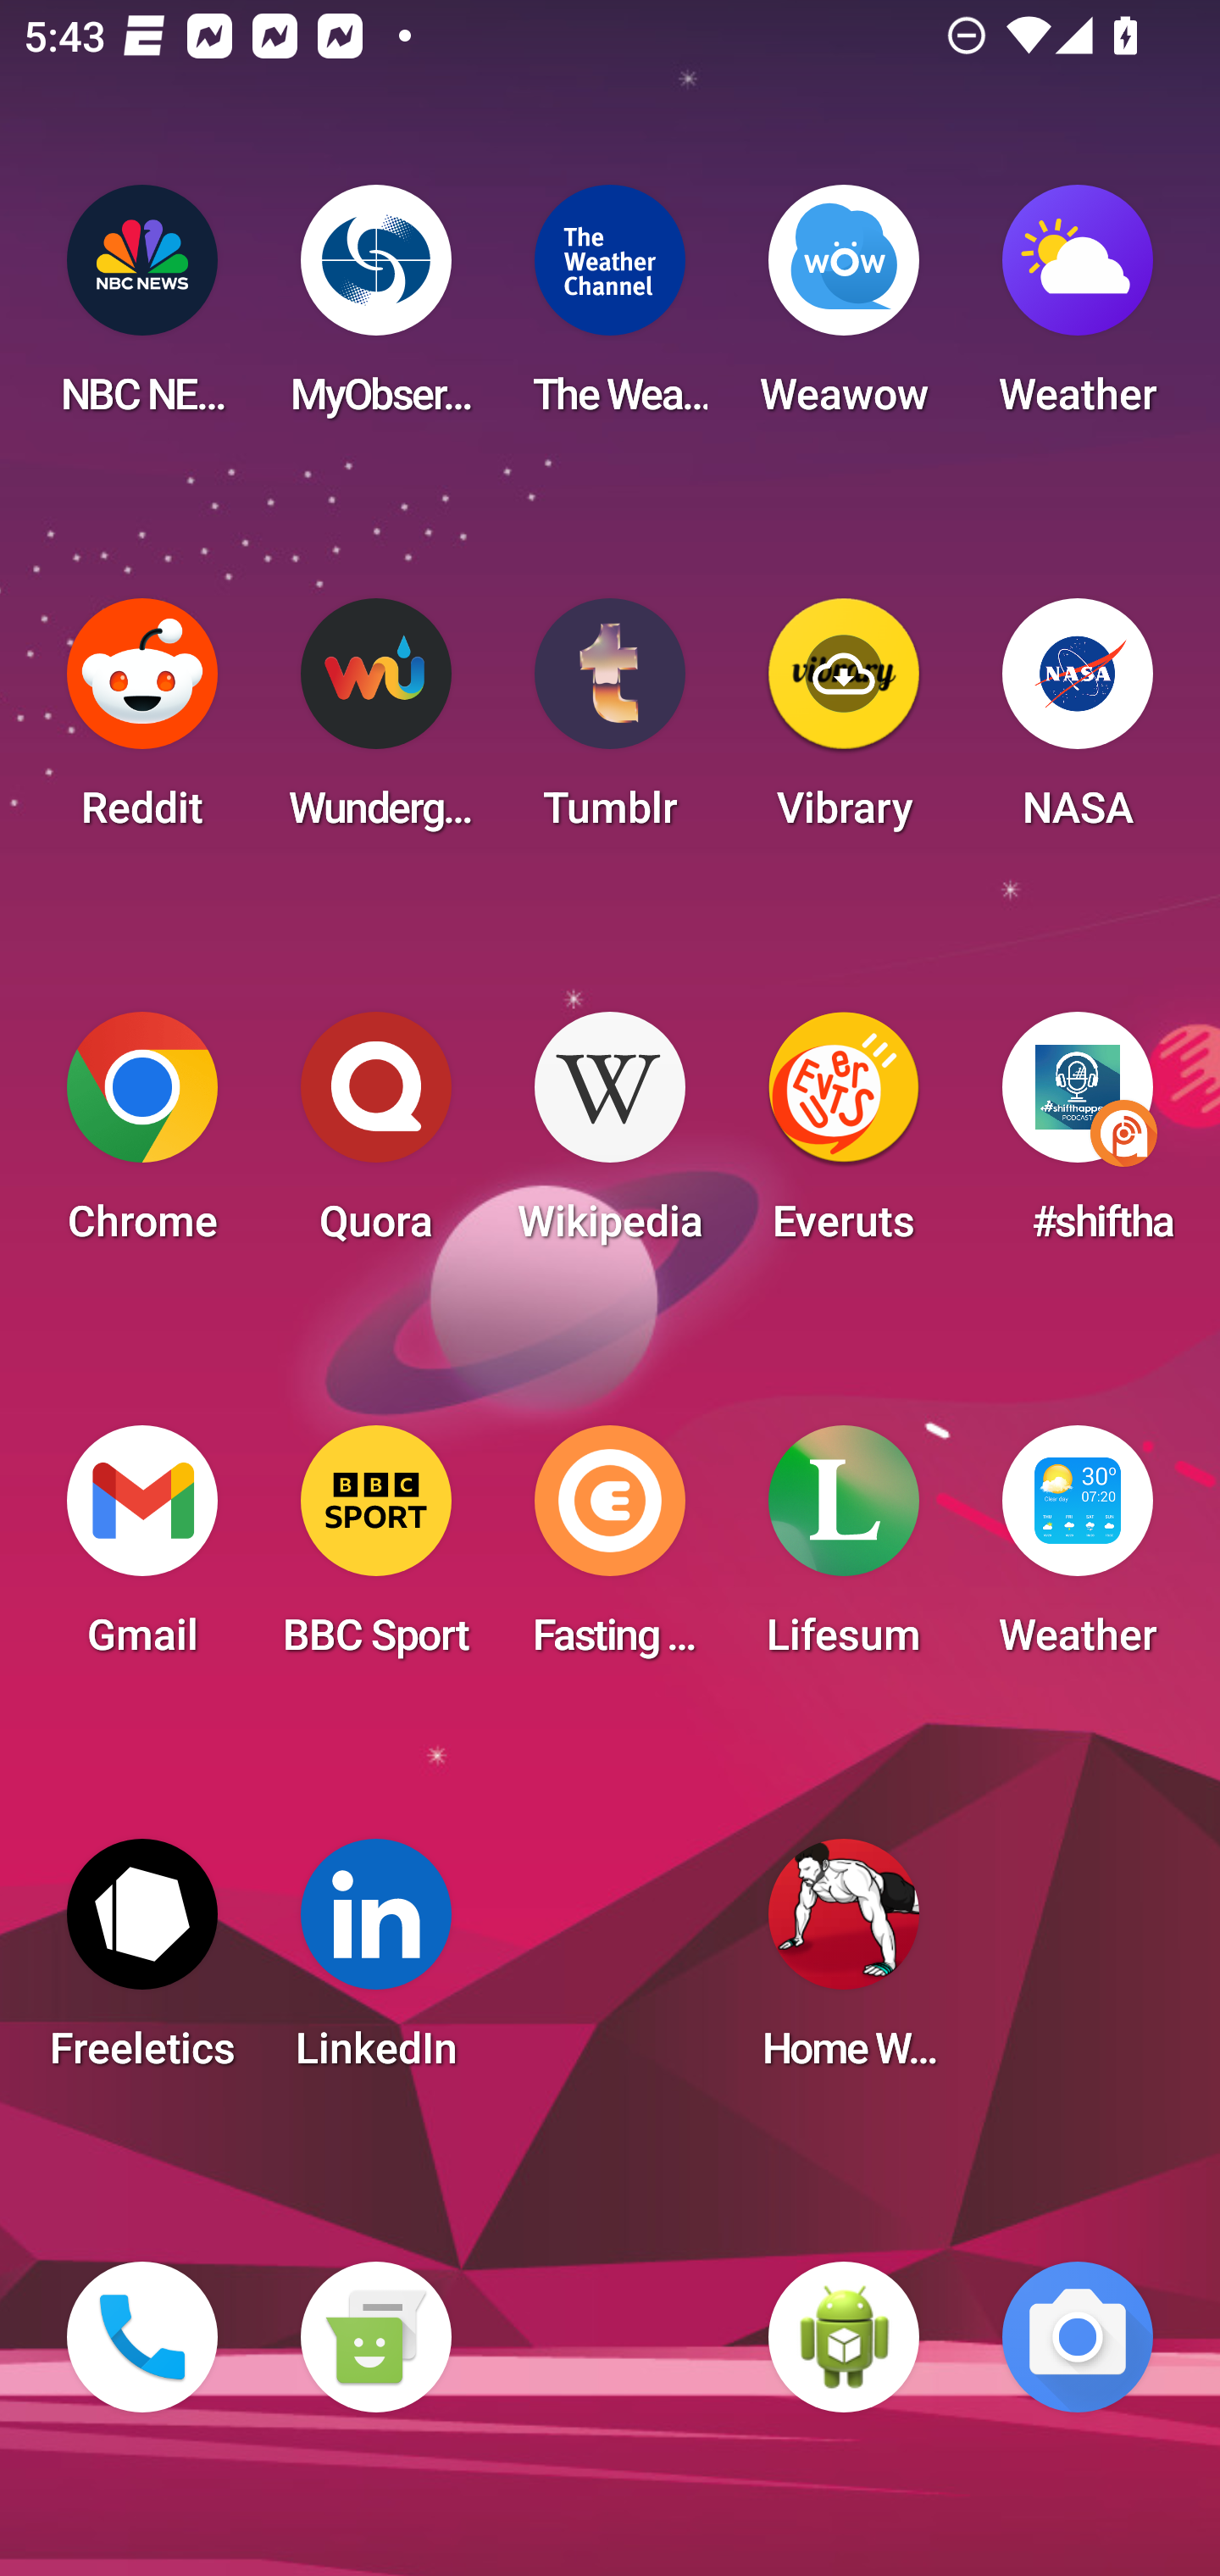 The height and width of the screenshot is (2576, 1220). I want to click on NASA, so click(1078, 724).